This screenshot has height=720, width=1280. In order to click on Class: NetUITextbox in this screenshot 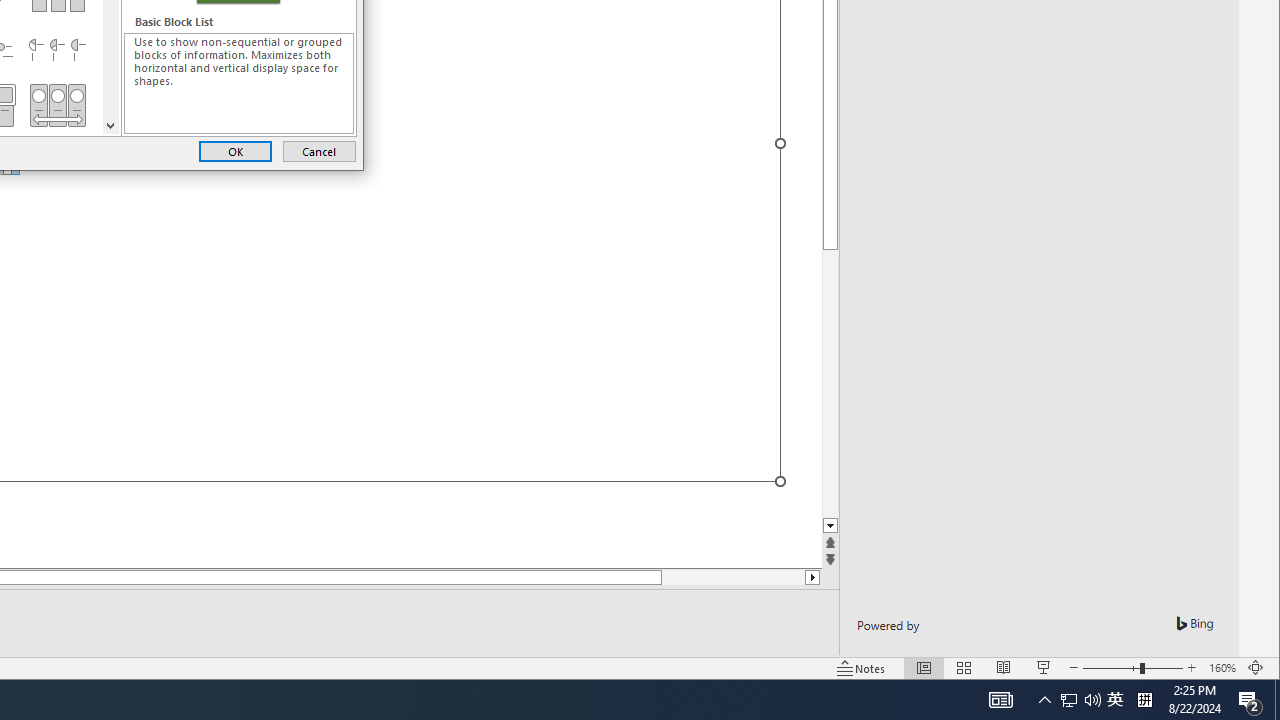, I will do `click(239, 83)`.